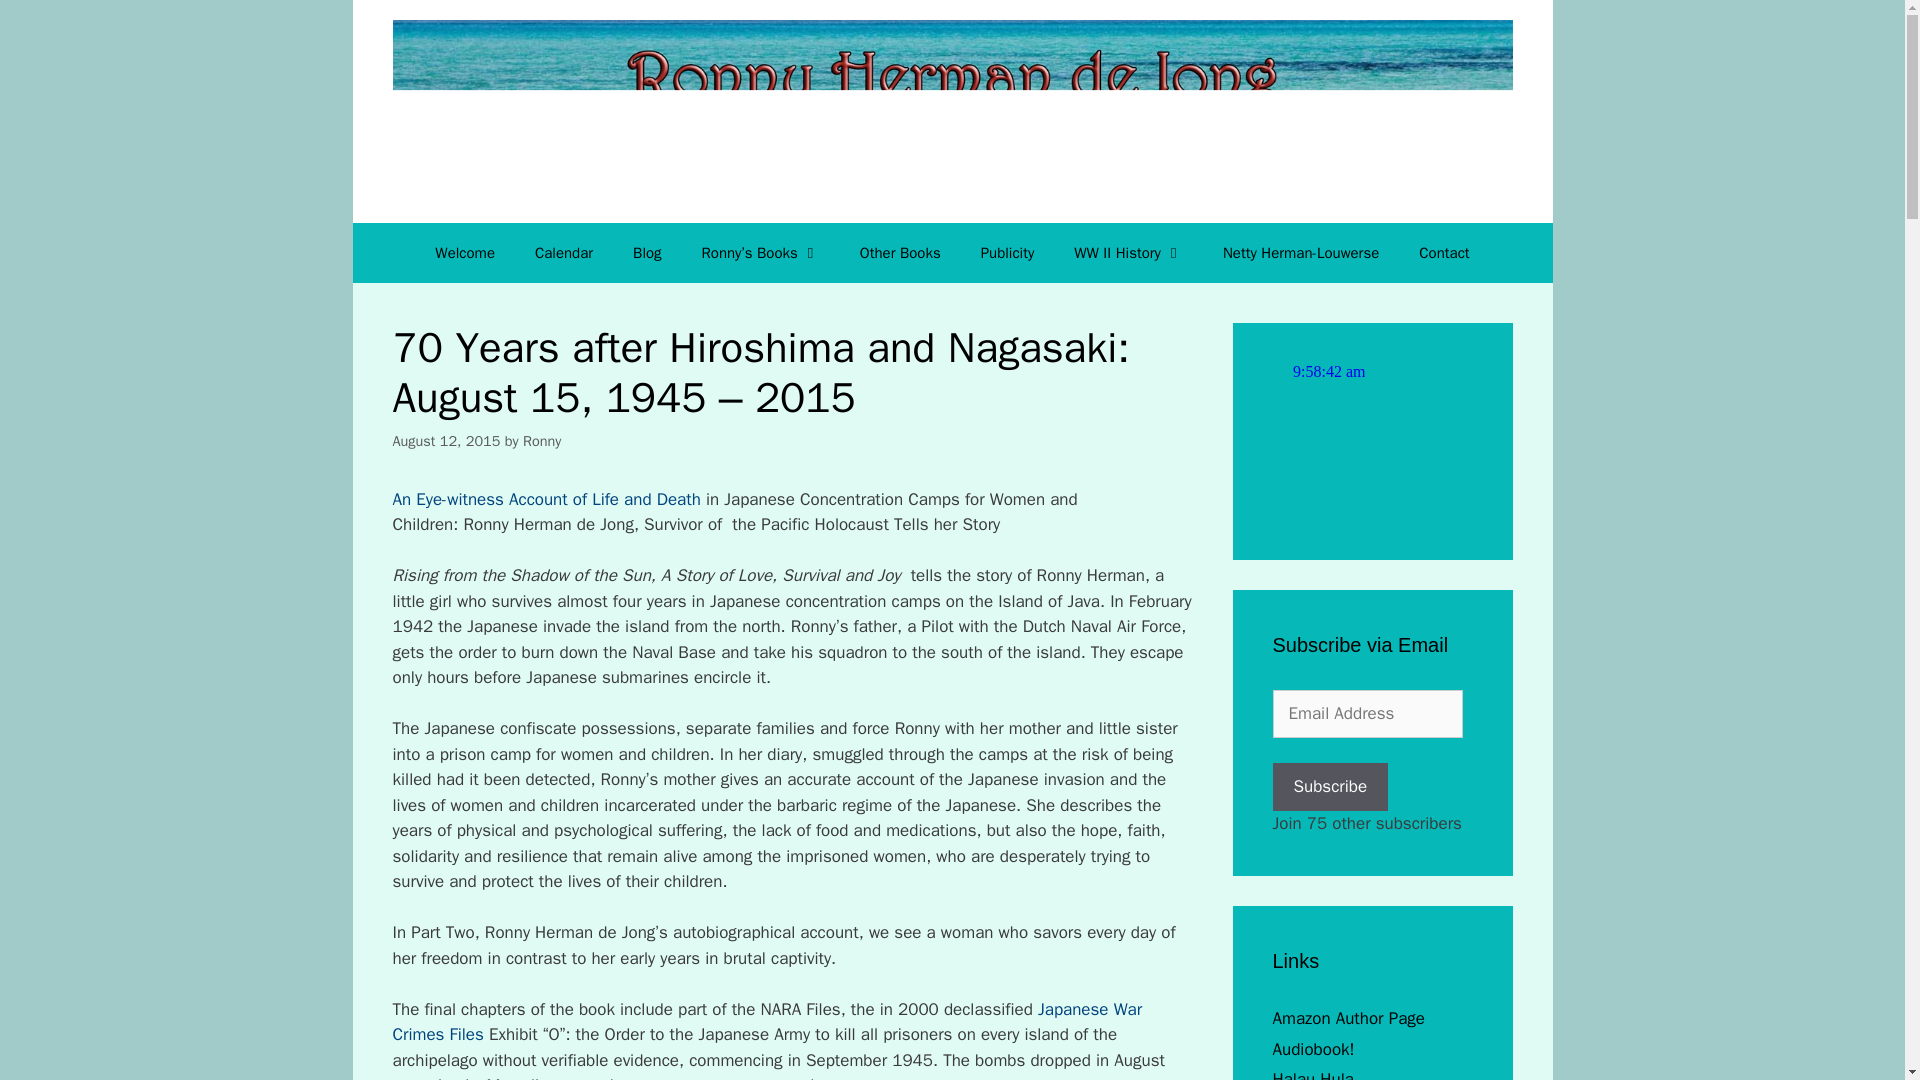 Image resolution: width=1920 pixels, height=1080 pixels. I want to click on WW II History, so click(1128, 252).